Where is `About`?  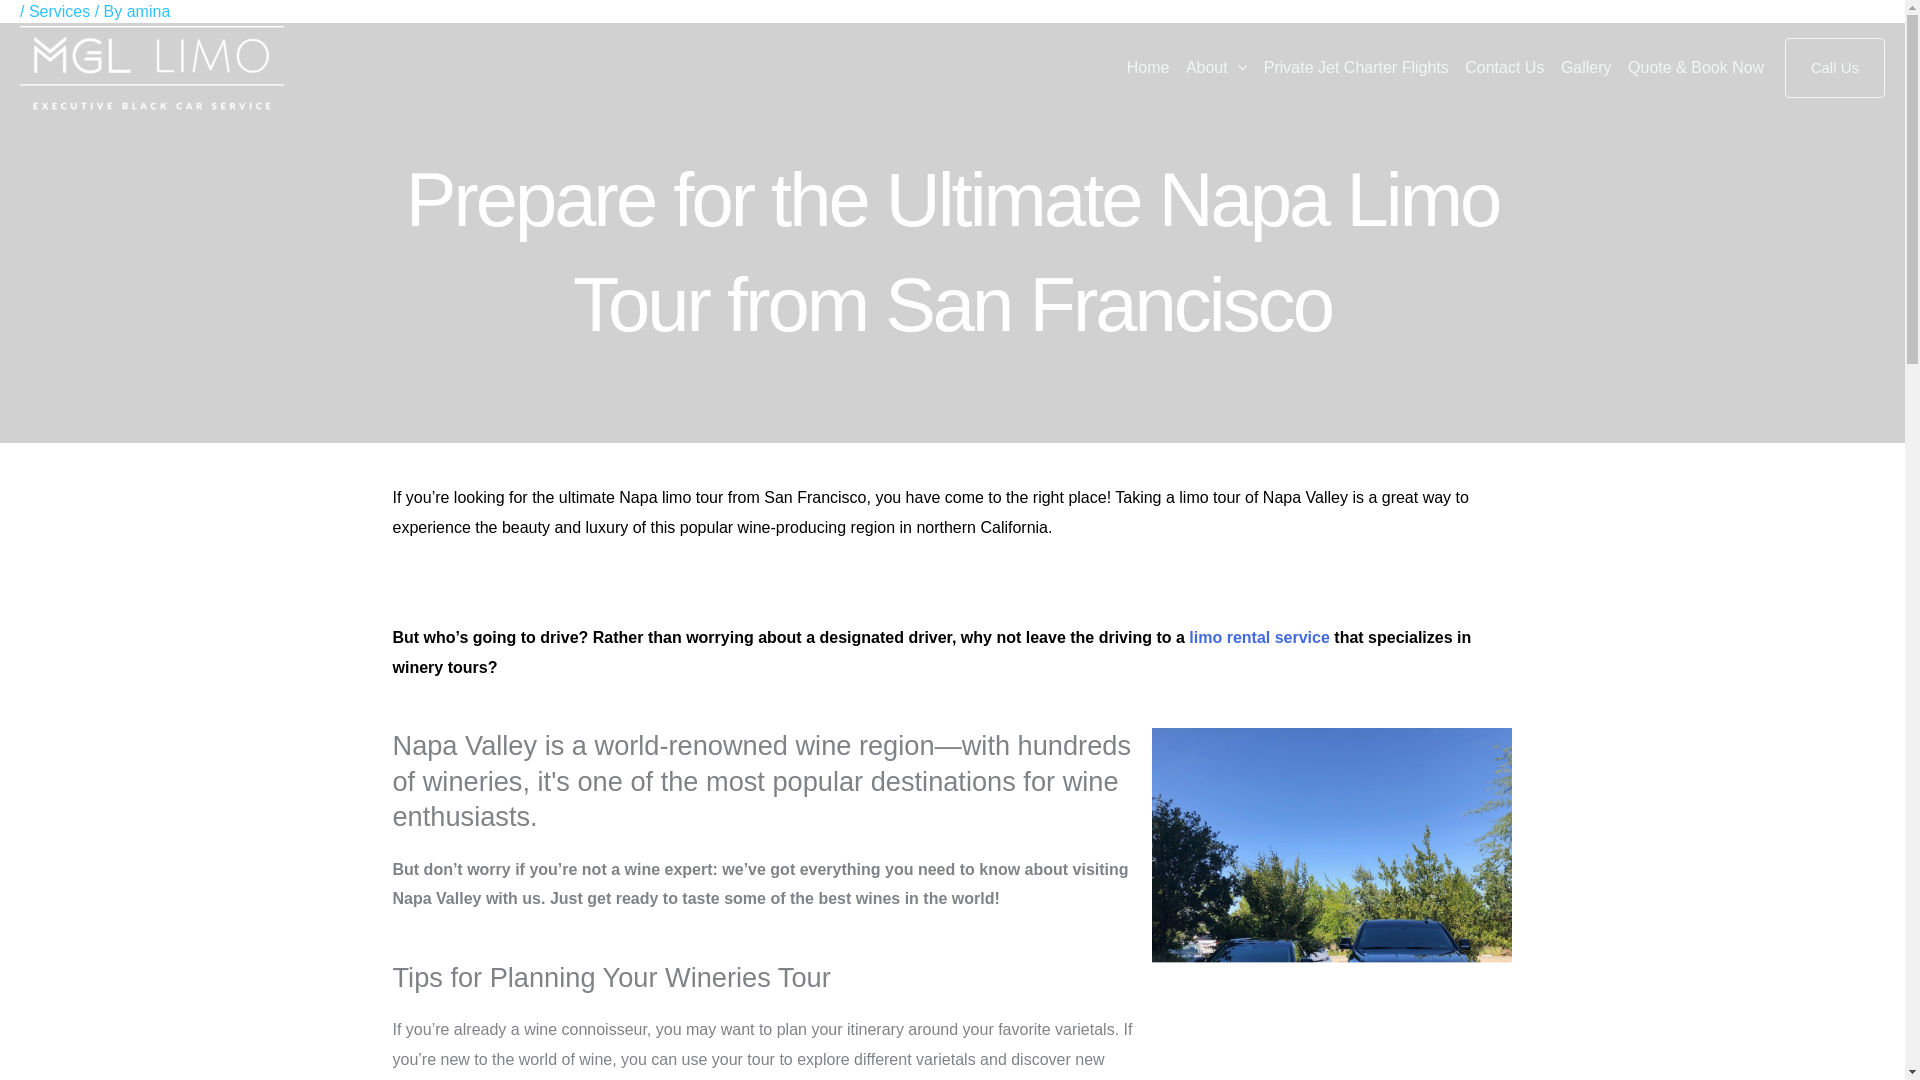
About is located at coordinates (1208, 68).